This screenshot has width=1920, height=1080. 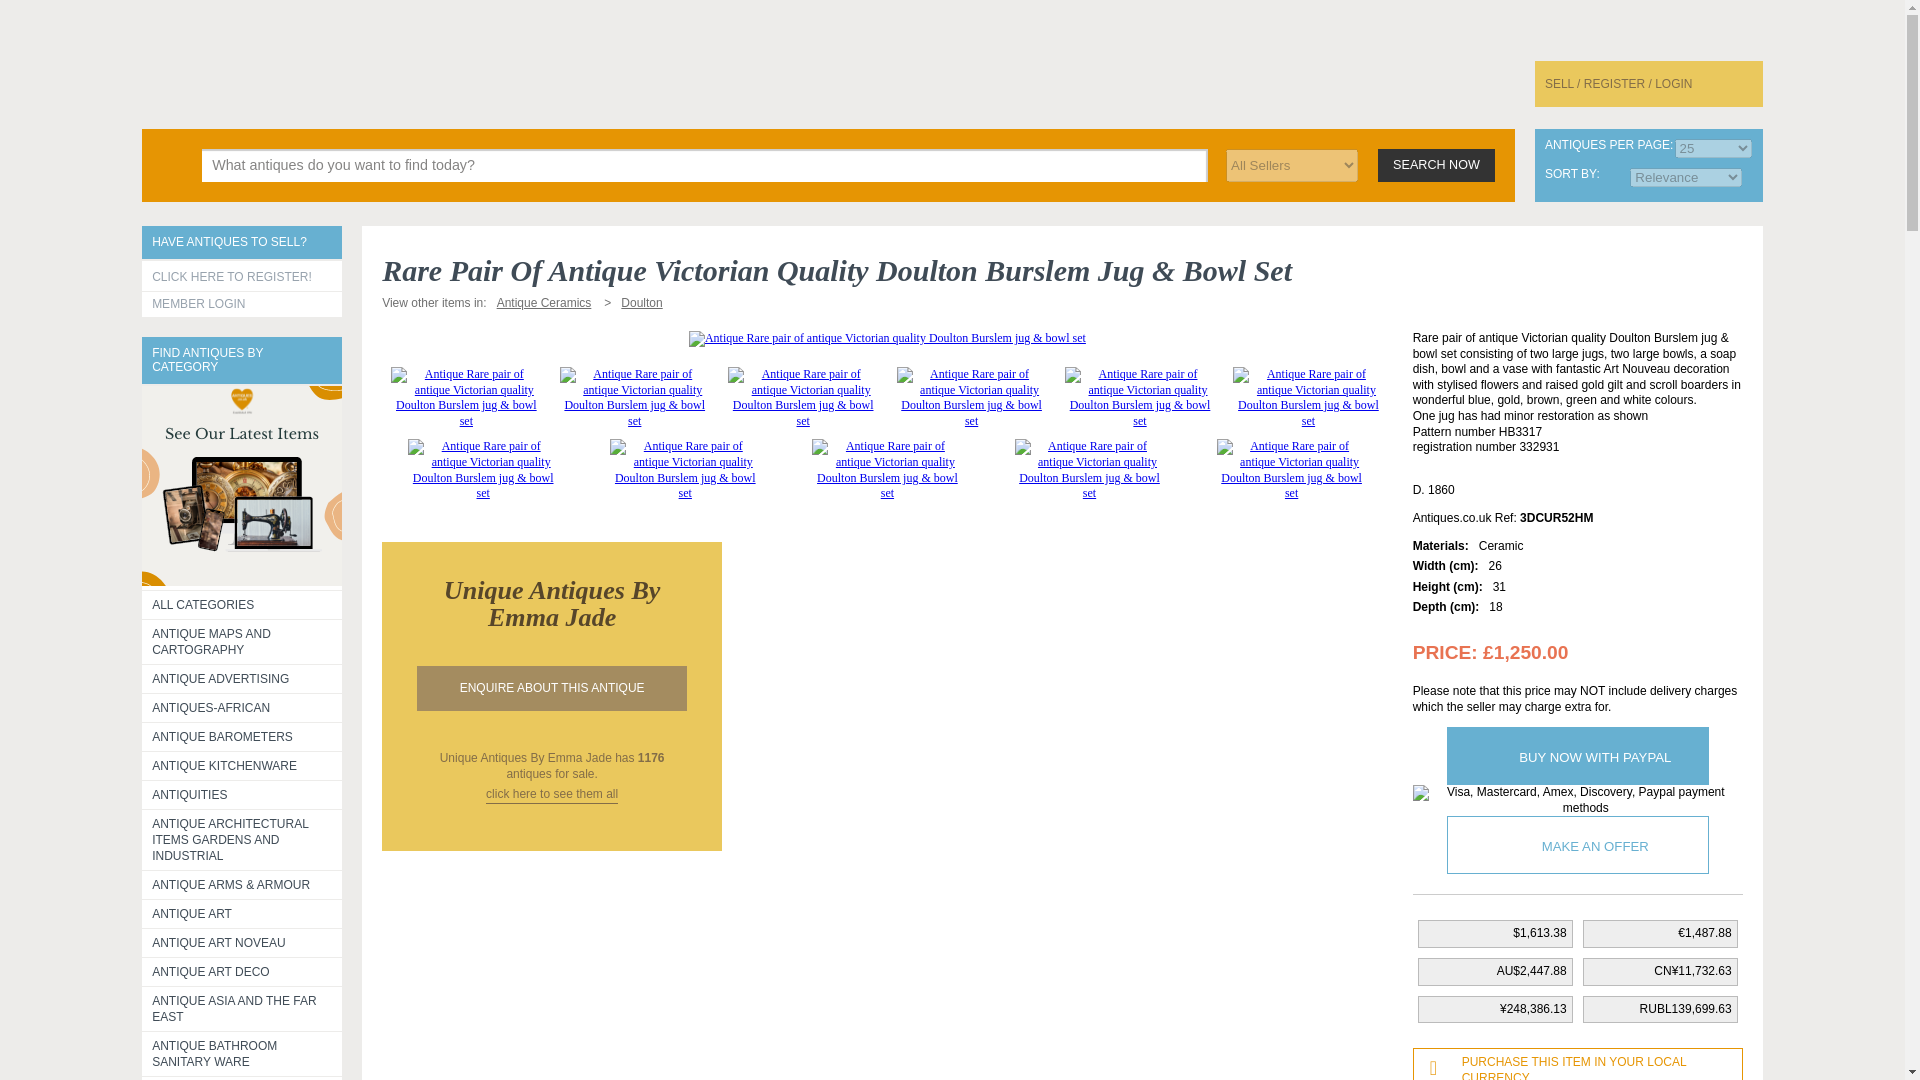 What do you see at coordinates (242, 972) in the screenshot?
I see `ANTIQUE ART DECO` at bounding box center [242, 972].